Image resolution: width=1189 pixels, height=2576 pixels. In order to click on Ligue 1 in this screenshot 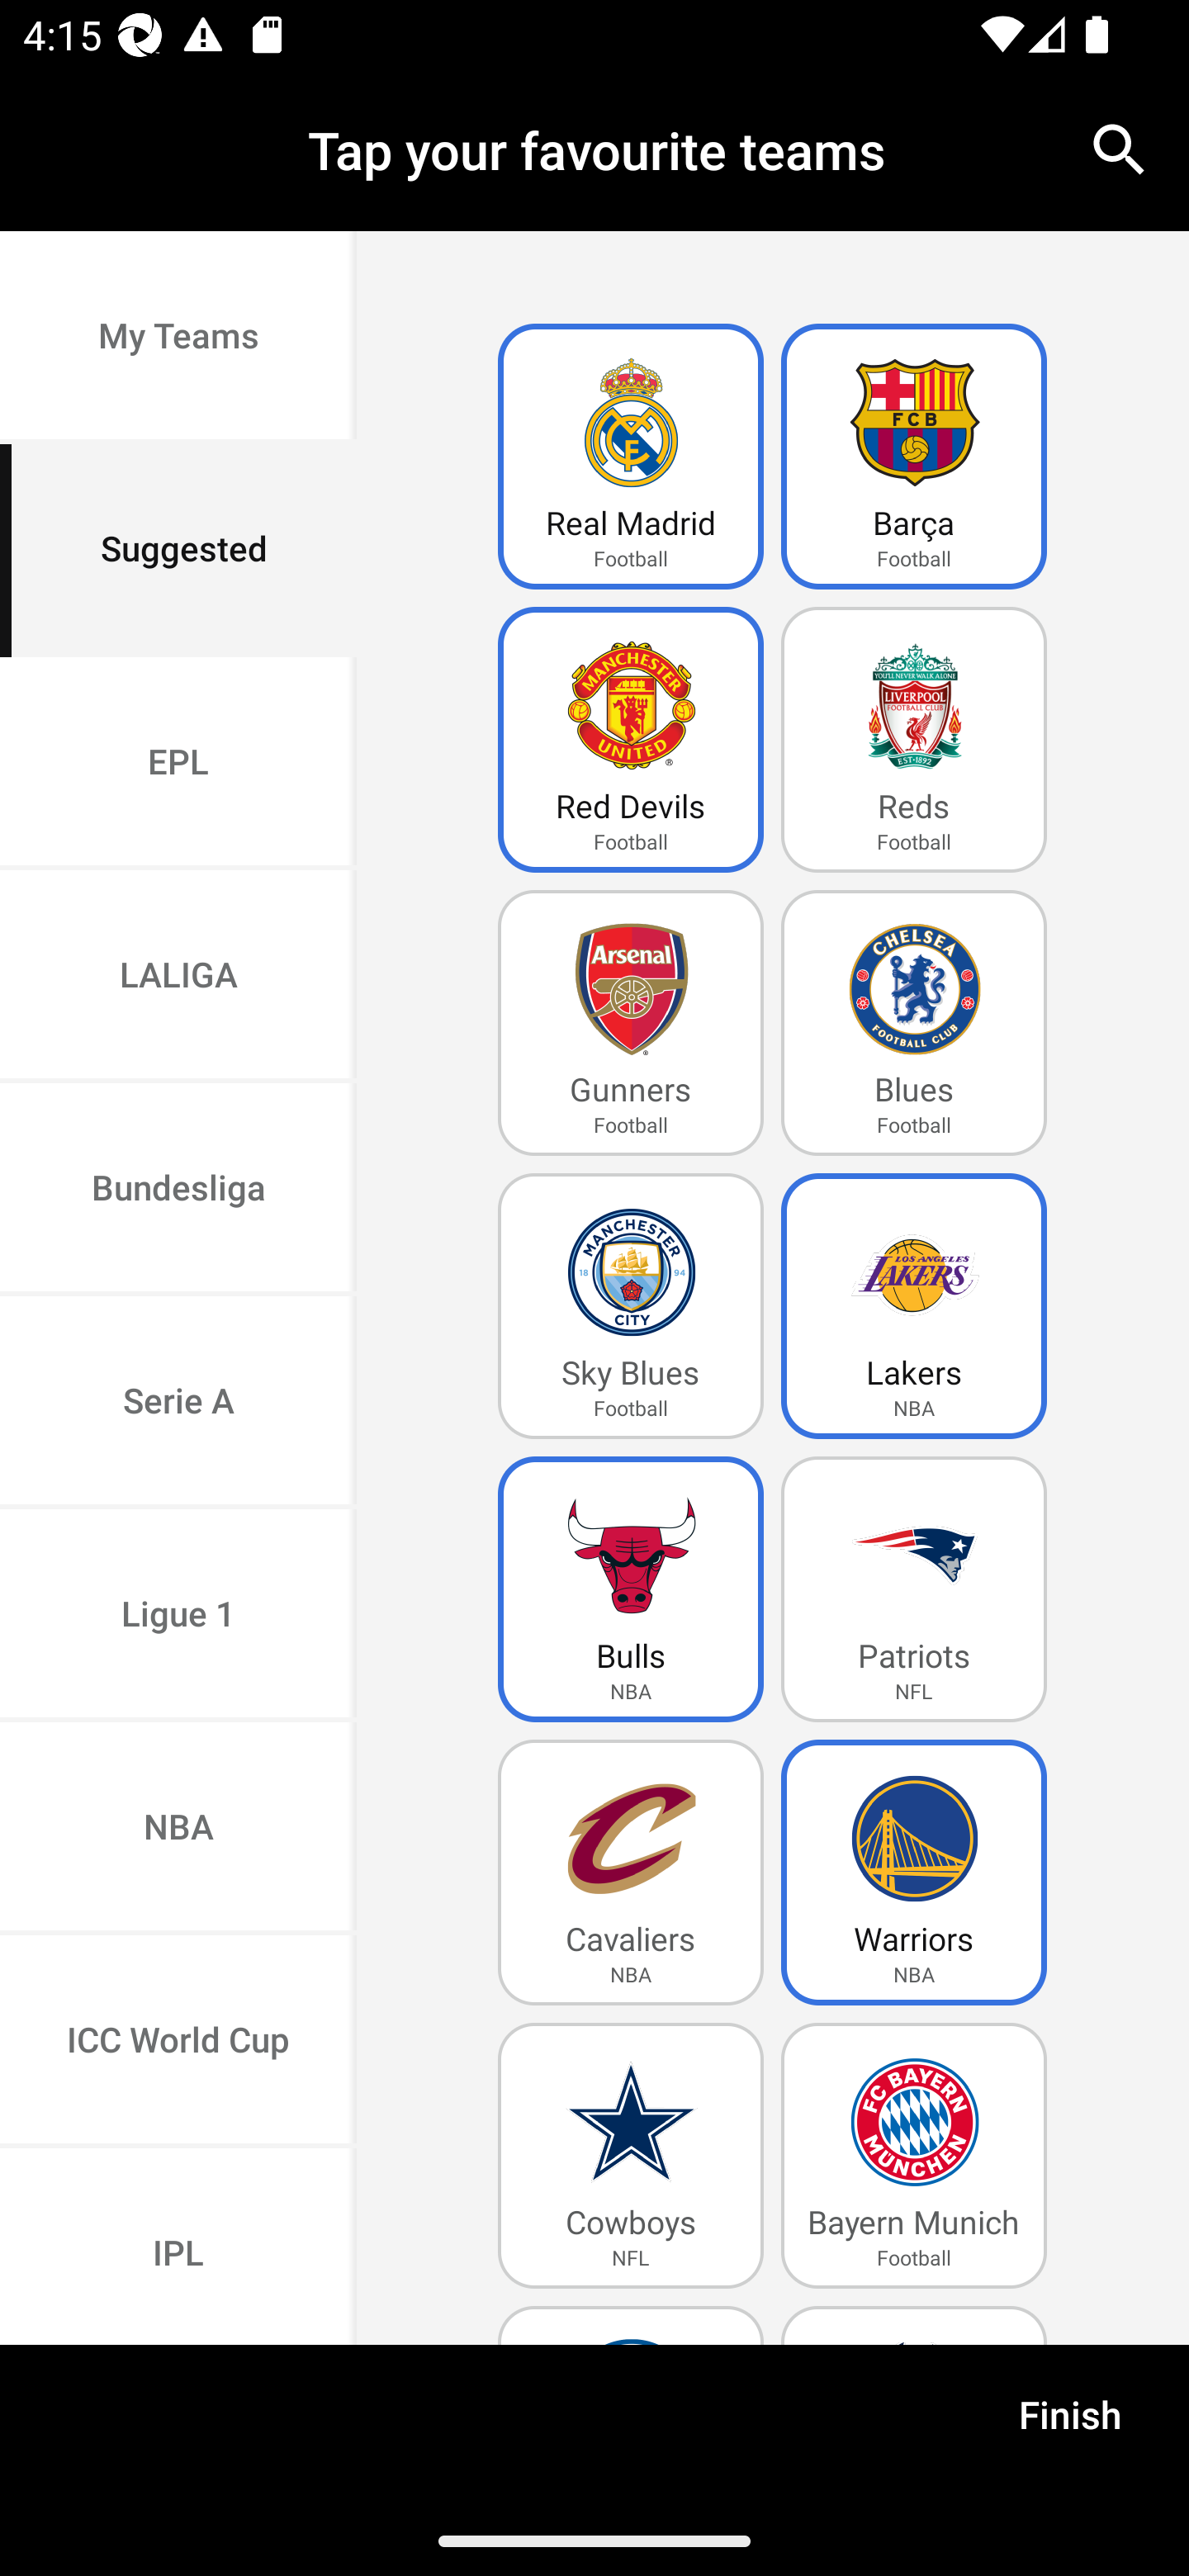, I will do `click(178, 1617)`.